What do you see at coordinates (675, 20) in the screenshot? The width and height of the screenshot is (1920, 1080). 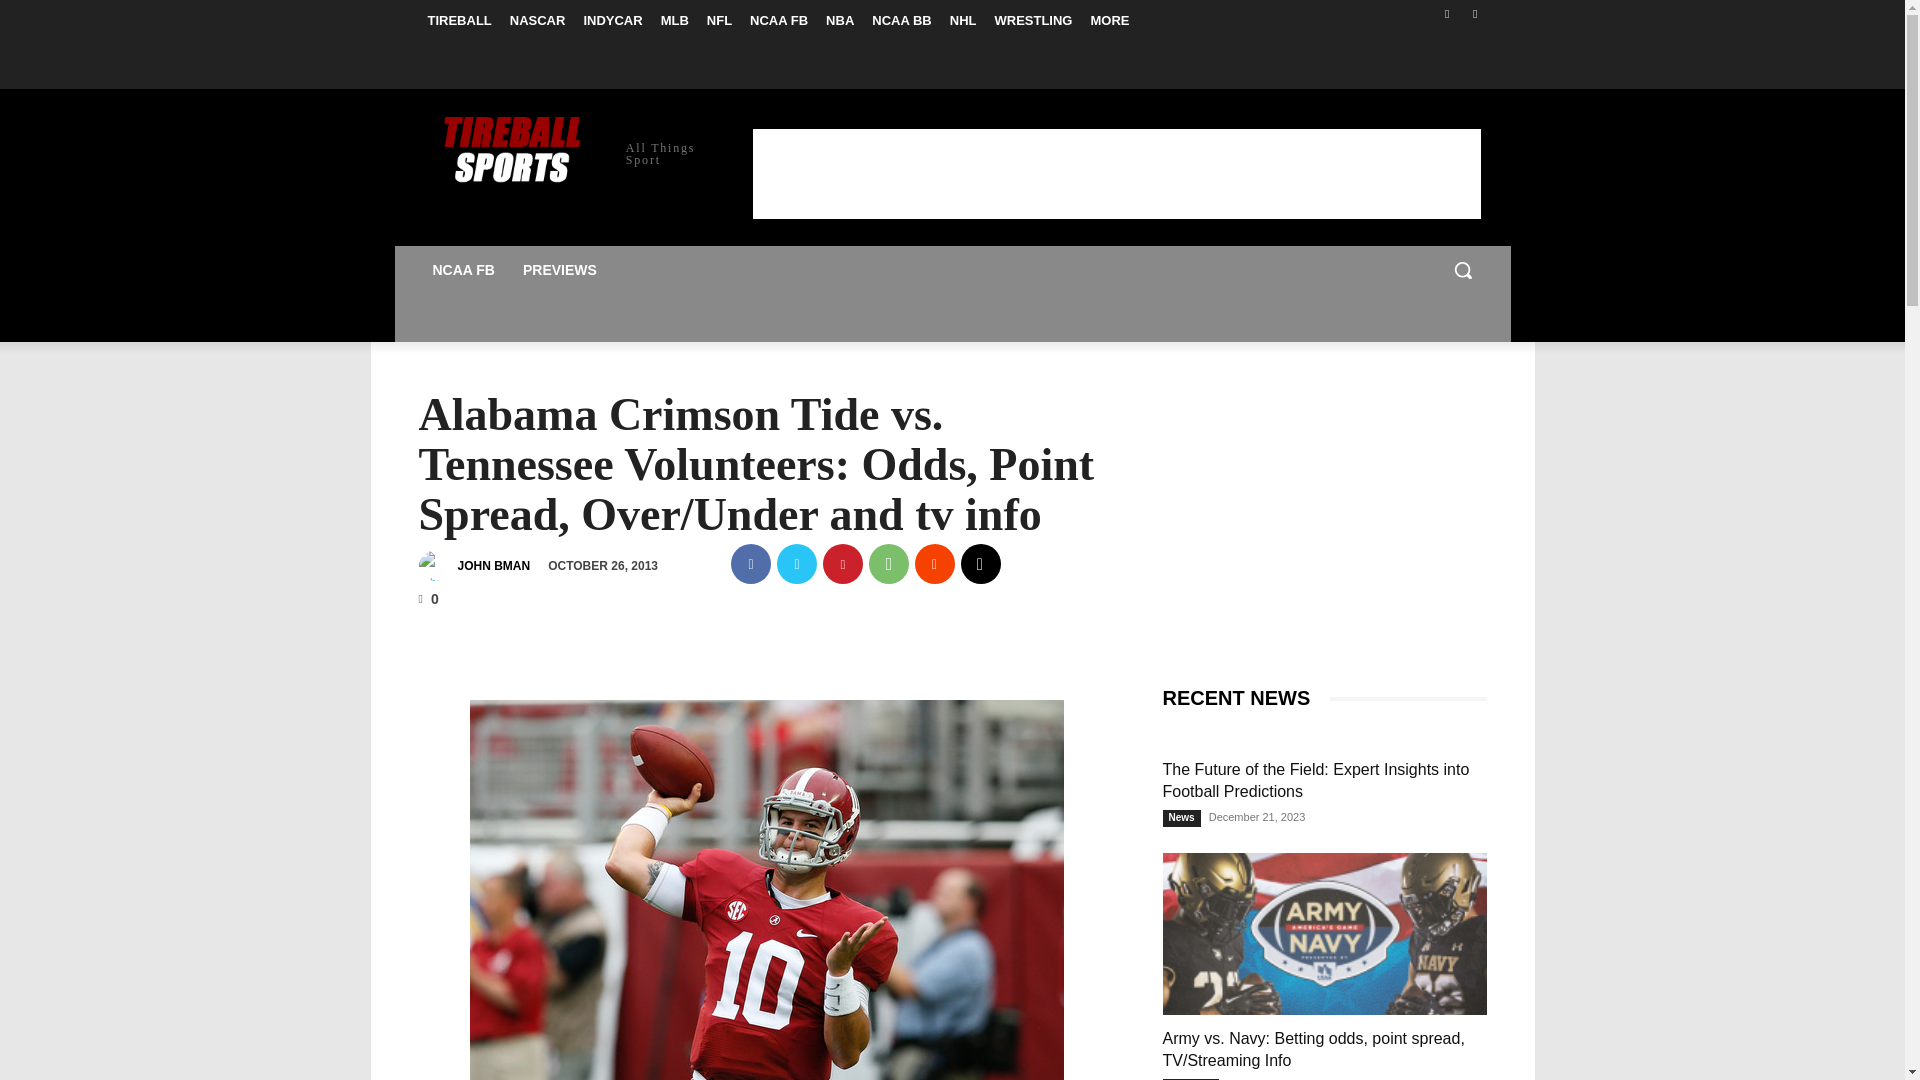 I see `MLB` at bounding box center [675, 20].